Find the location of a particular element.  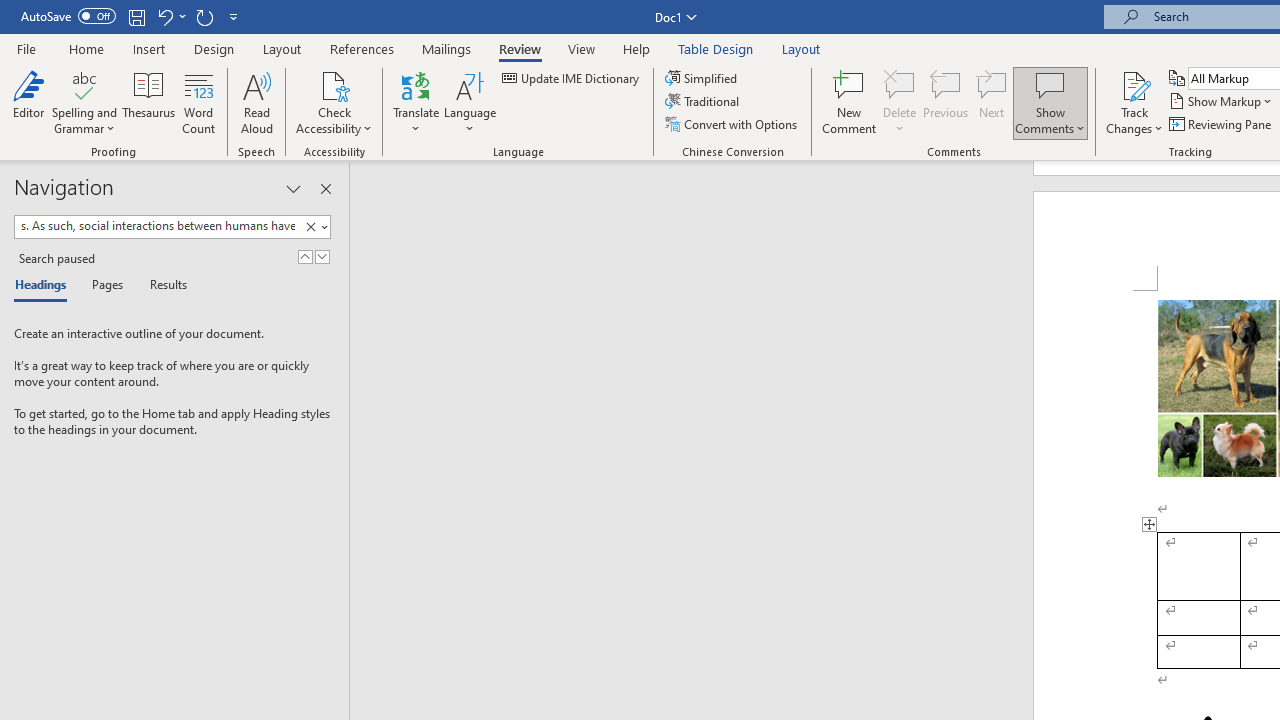

Clear is located at coordinates (310, 227).